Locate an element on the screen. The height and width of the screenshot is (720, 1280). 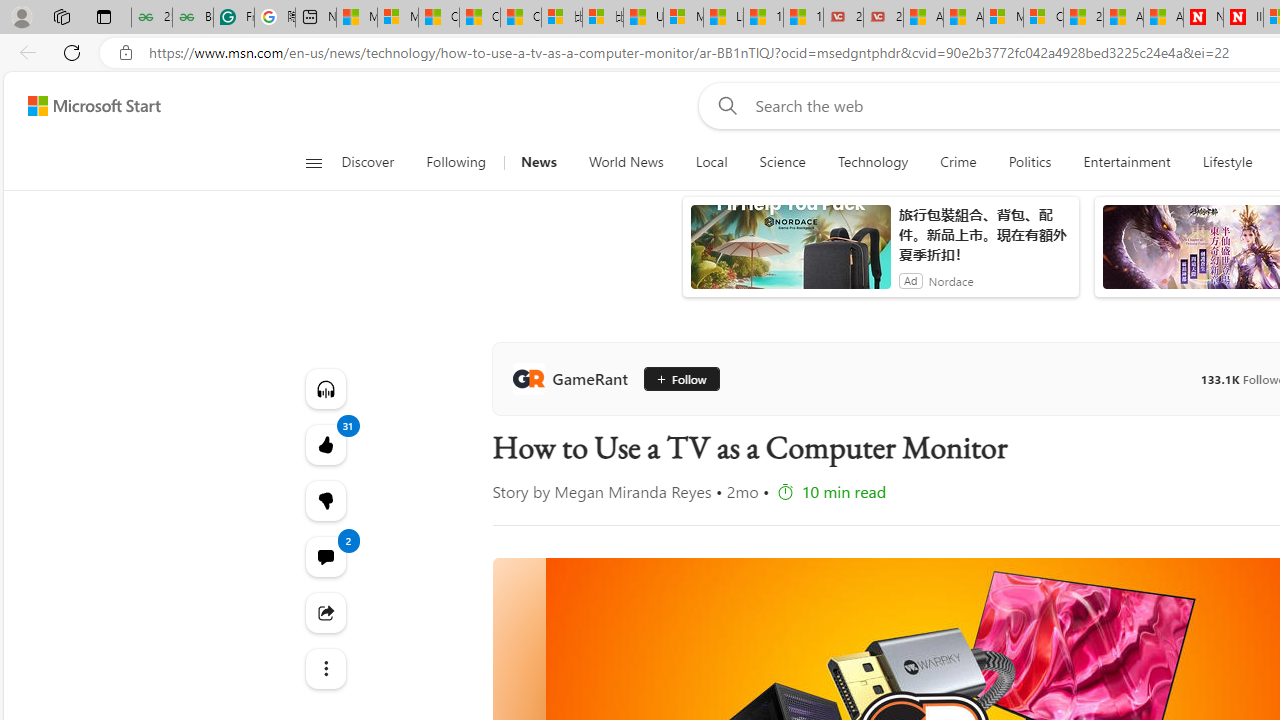
Best SSL Certificates Provider in India - GeeksforGeeks is located at coordinates (192, 18).